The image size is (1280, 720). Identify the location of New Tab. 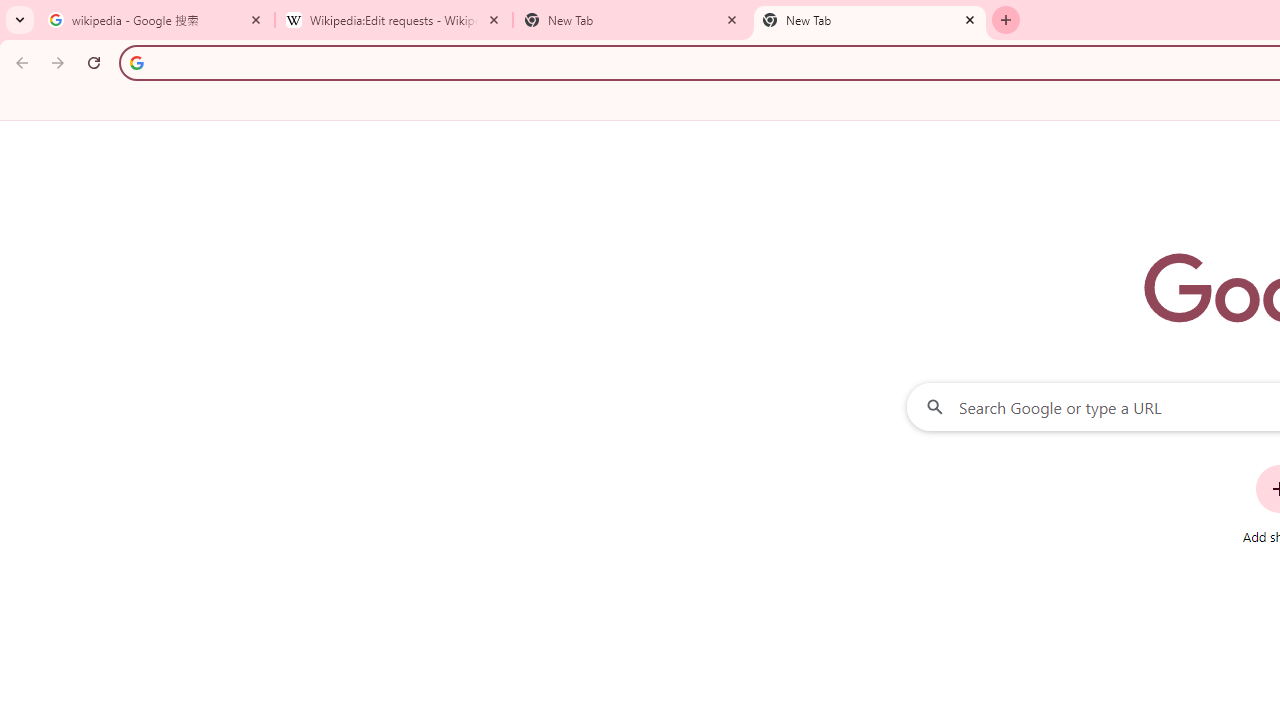
(632, 20).